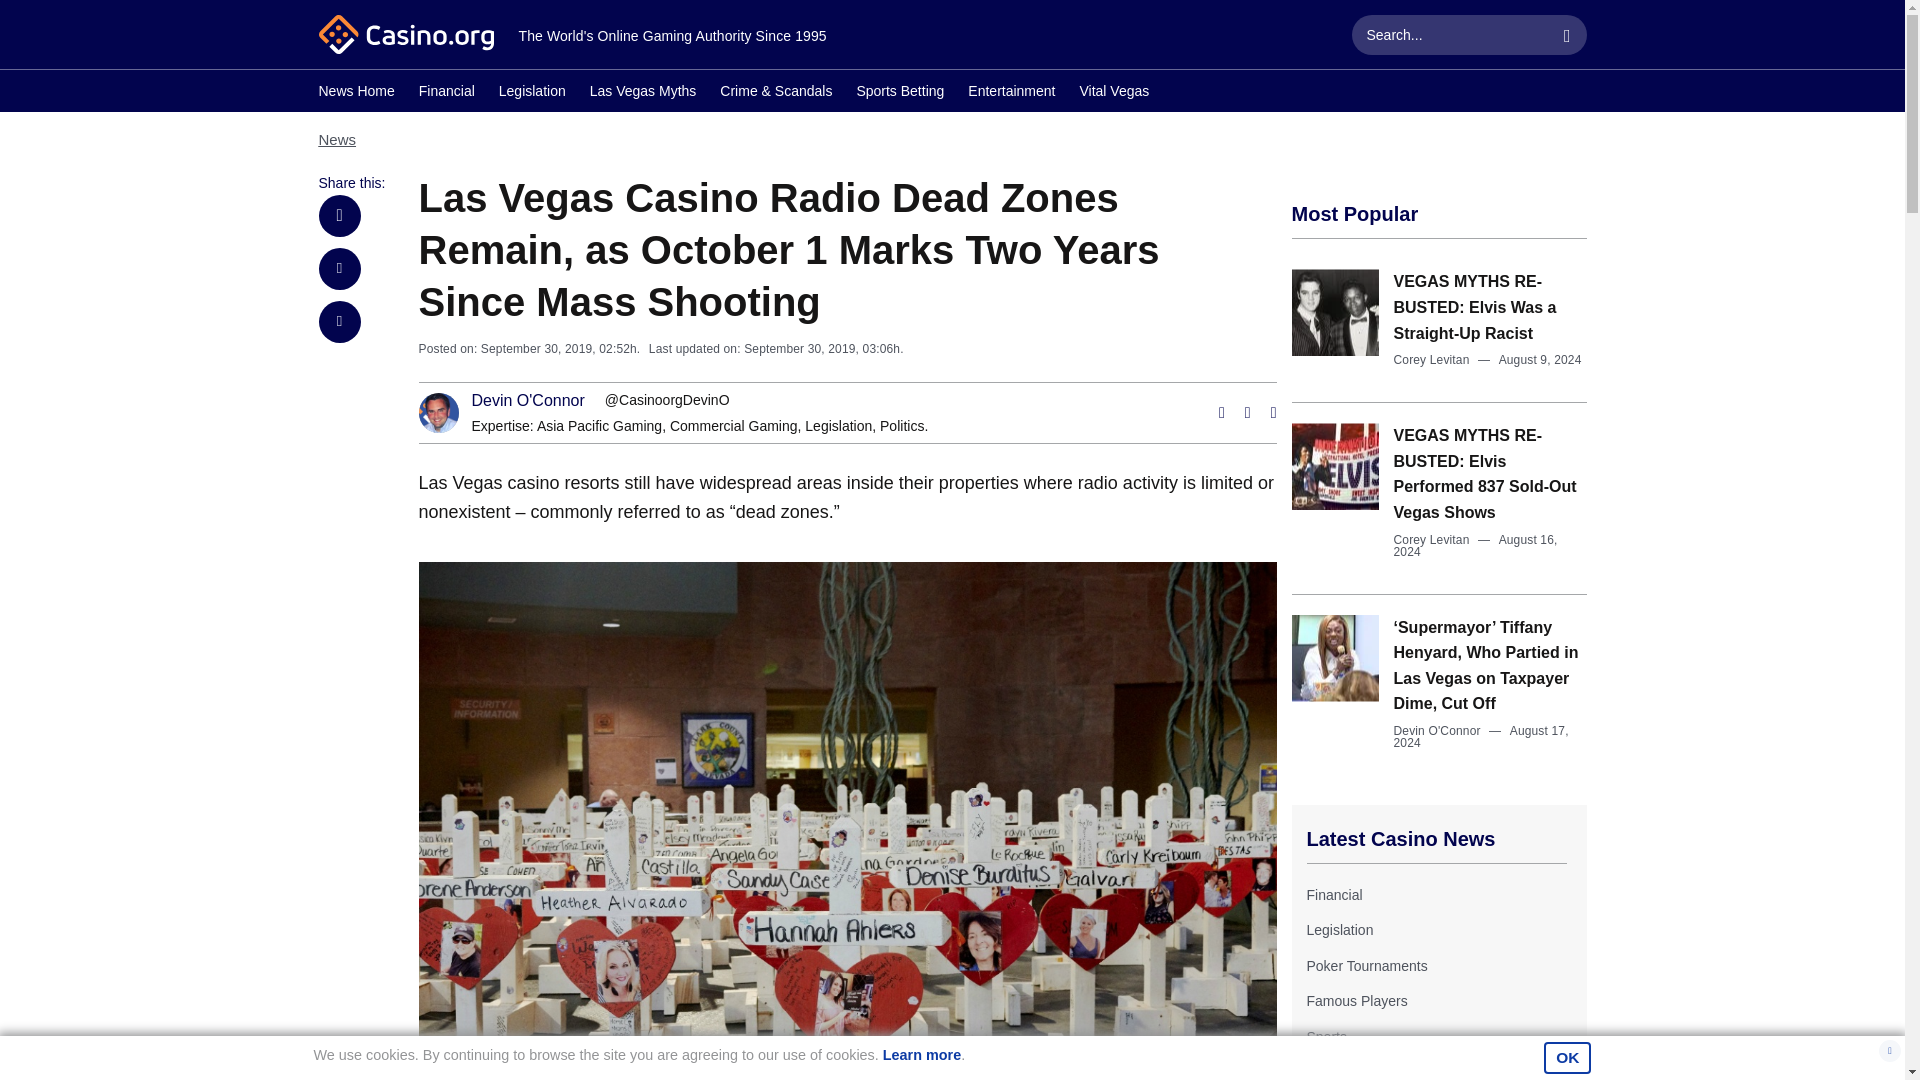 Image resolution: width=1920 pixels, height=1080 pixels. What do you see at coordinates (1432, 540) in the screenshot?
I see `Corey Levitan` at bounding box center [1432, 540].